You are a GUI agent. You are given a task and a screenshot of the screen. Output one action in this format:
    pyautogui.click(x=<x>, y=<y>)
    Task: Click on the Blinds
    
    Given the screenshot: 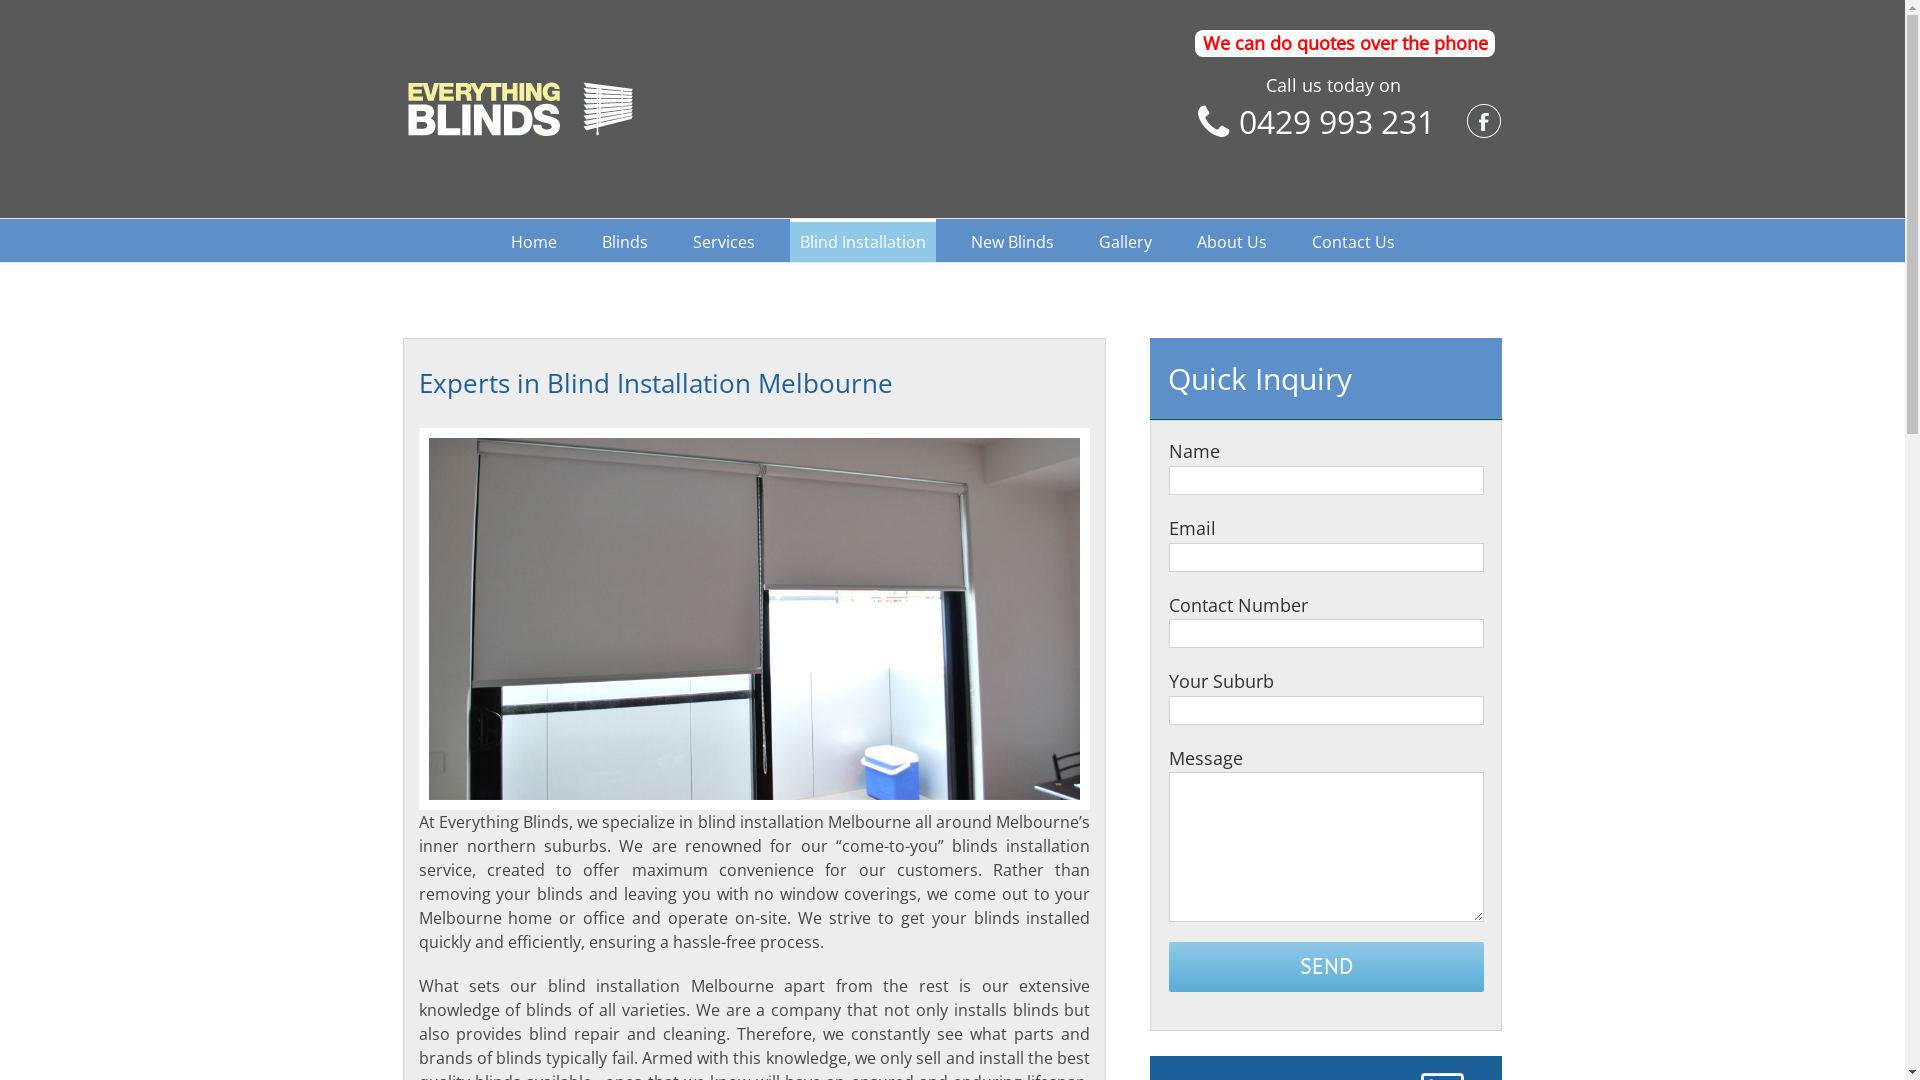 What is the action you would take?
    pyautogui.click(x=625, y=240)
    